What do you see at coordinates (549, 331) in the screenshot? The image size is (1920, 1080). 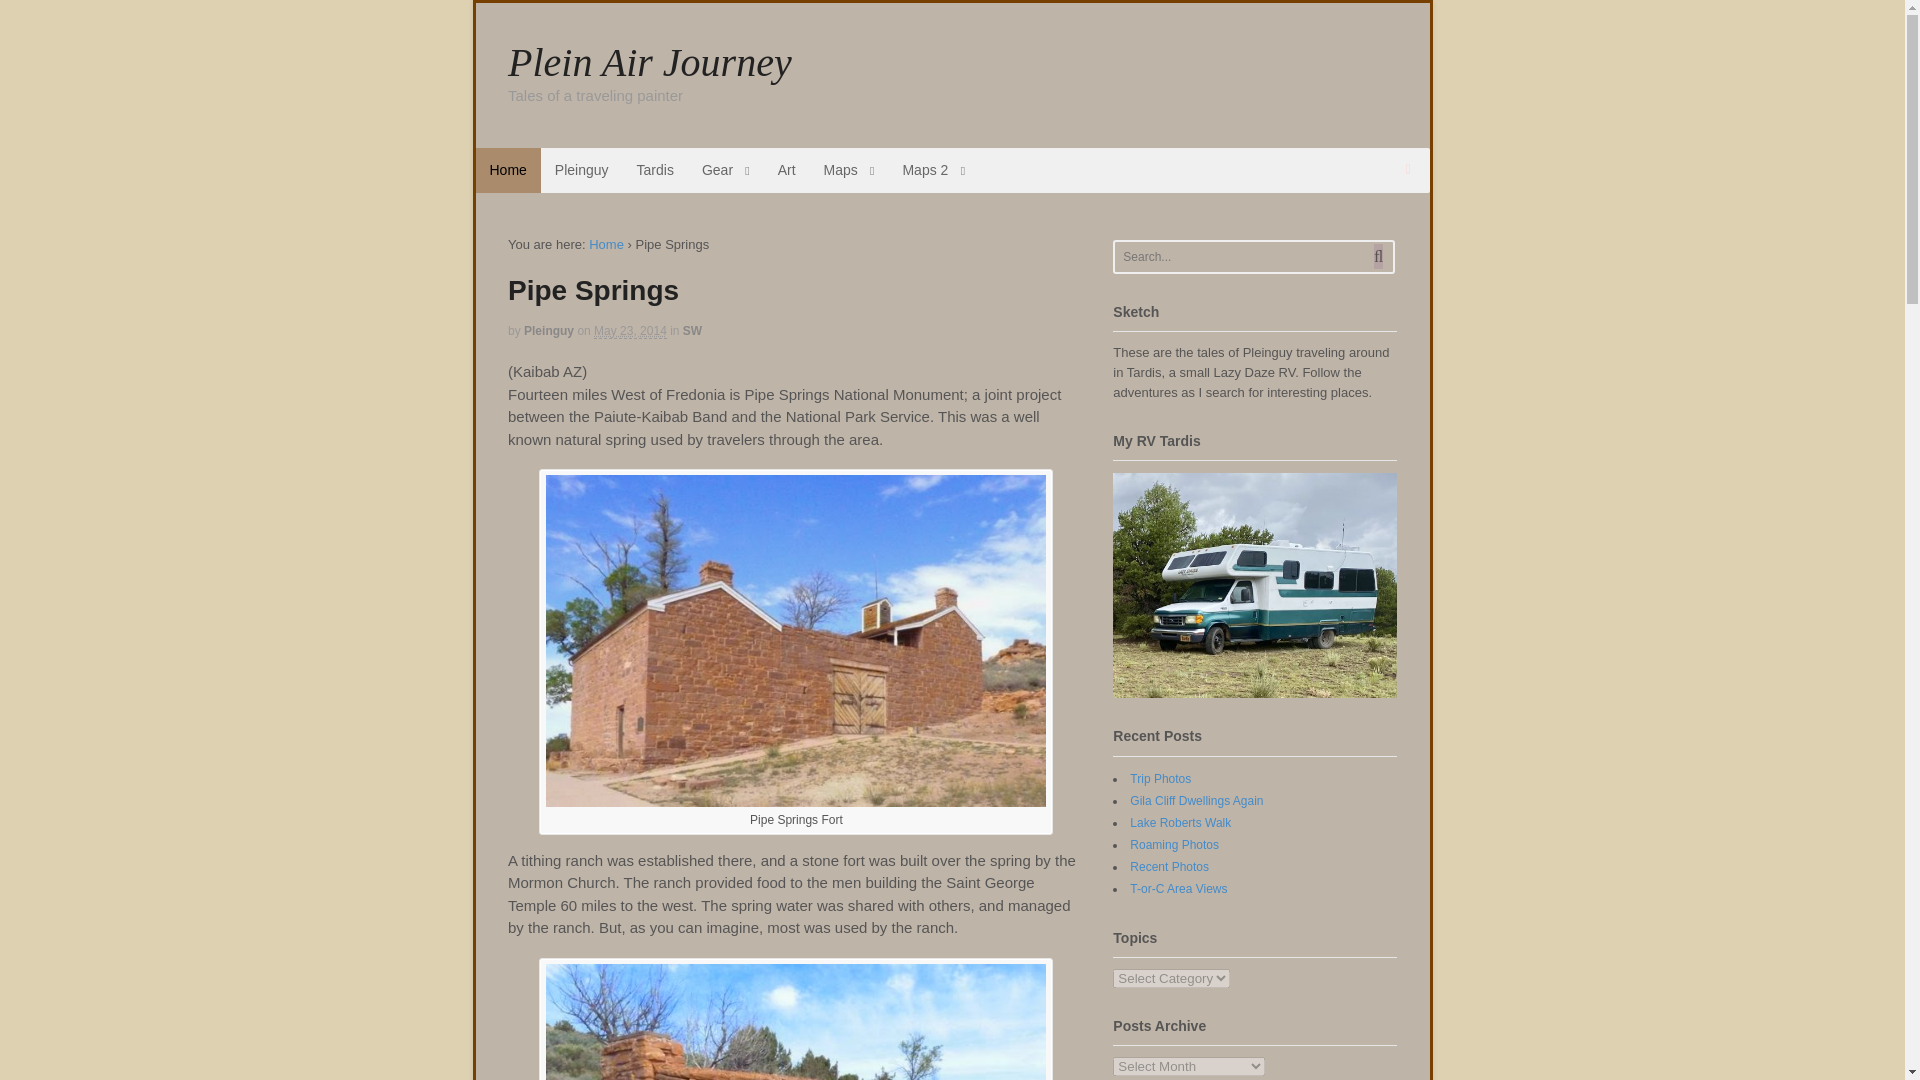 I see `Posts by Pleinguy` at bounding box center [549, 331].